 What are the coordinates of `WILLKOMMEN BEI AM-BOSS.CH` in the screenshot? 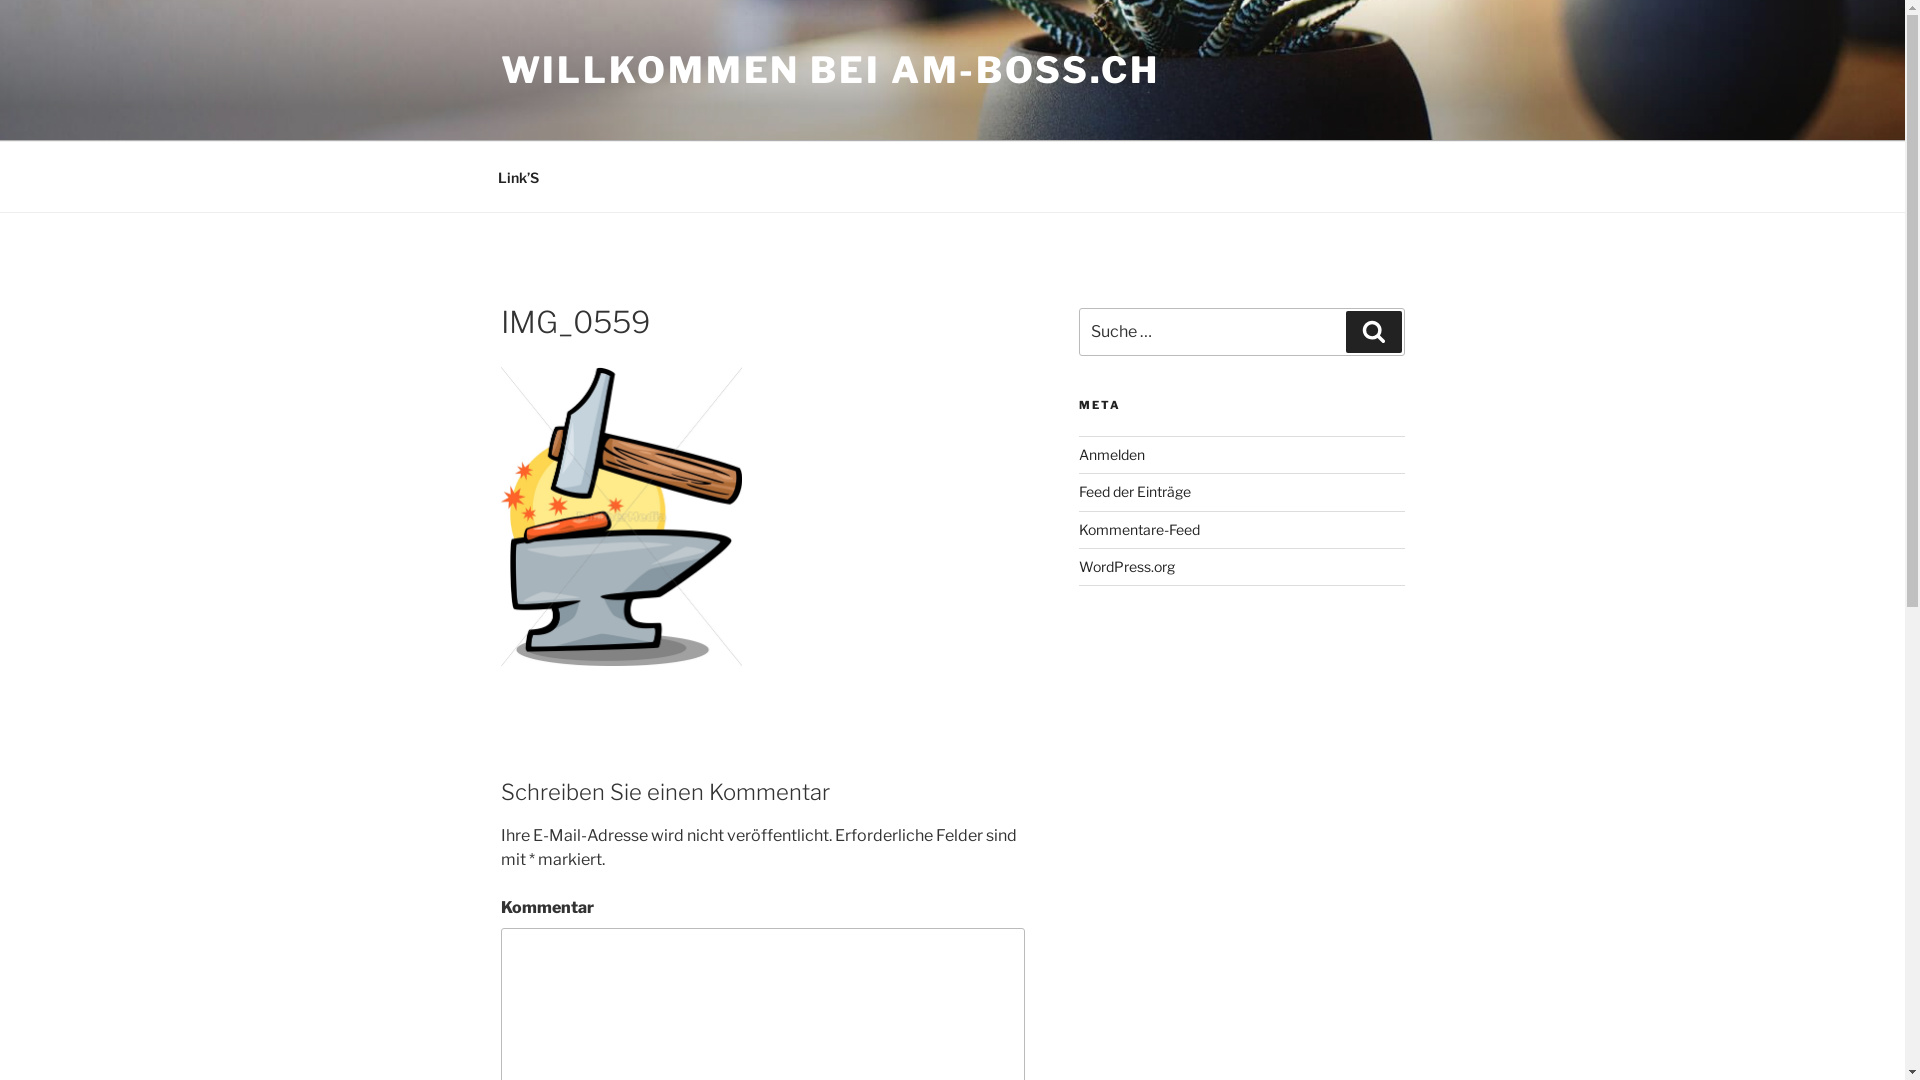 It's located at (830, 70).